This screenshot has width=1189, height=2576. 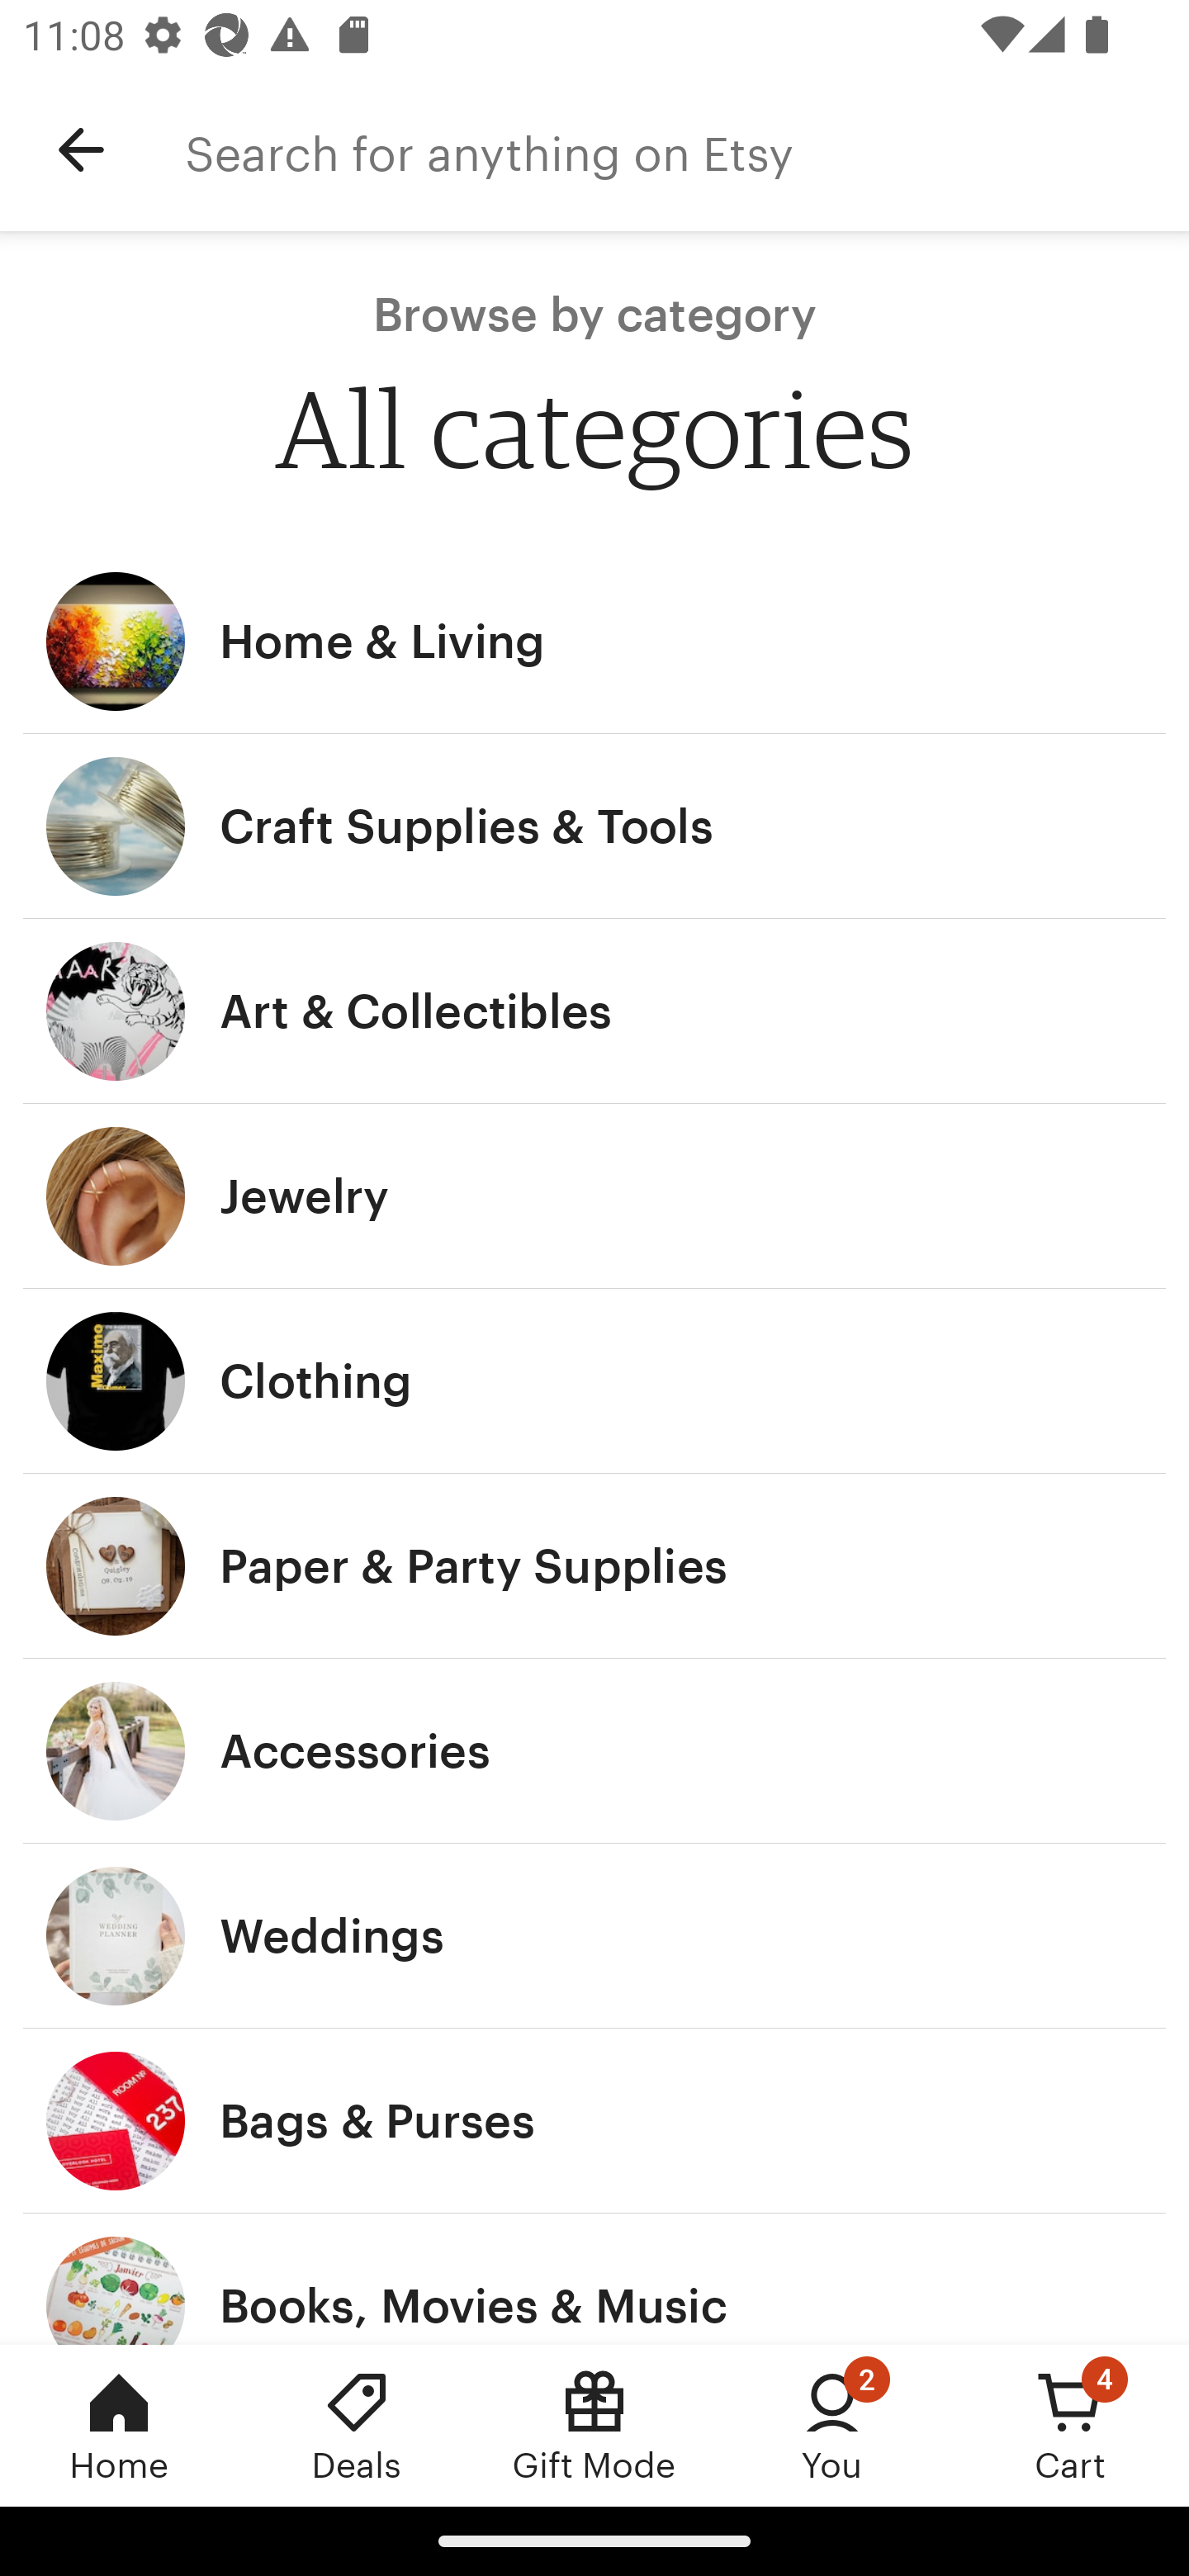 I want to click on Clothing, so click(x=594, y=1380).